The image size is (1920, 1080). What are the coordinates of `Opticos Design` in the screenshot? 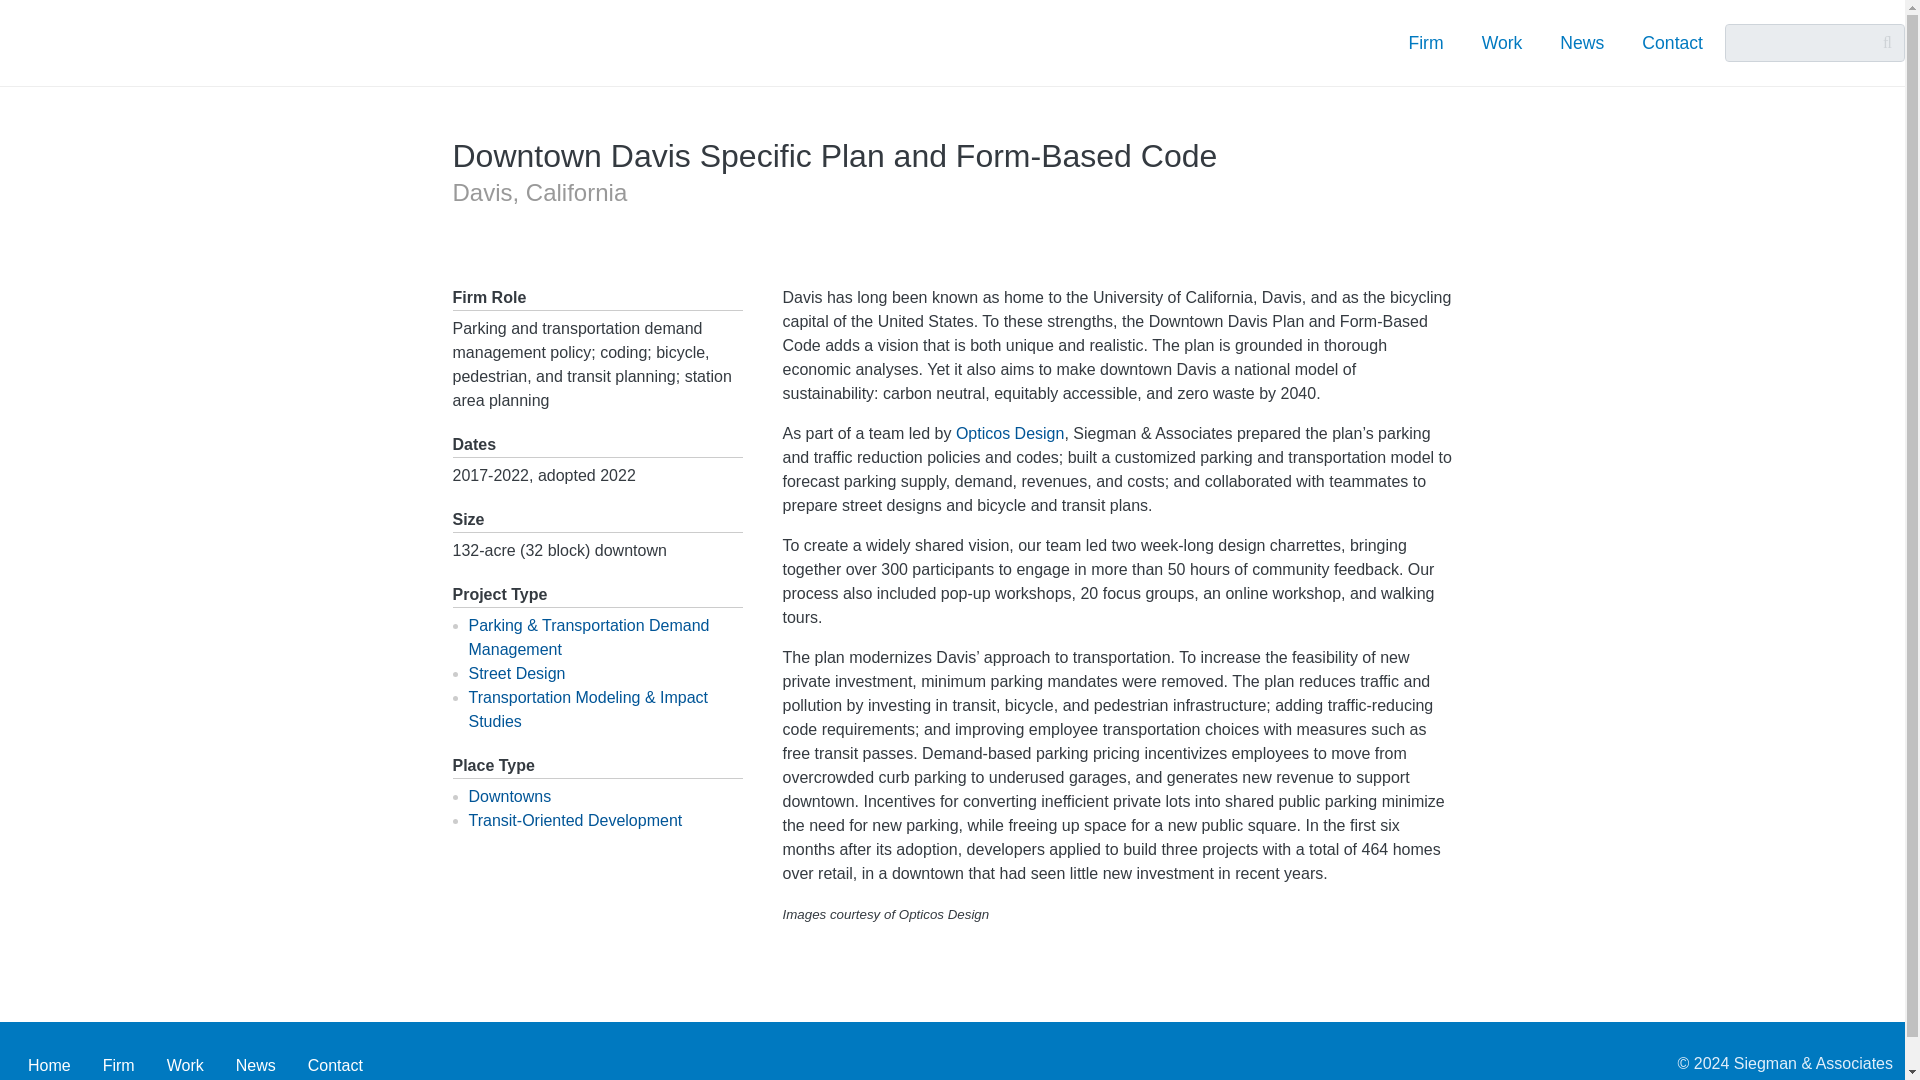 It's located at (1010, 433).